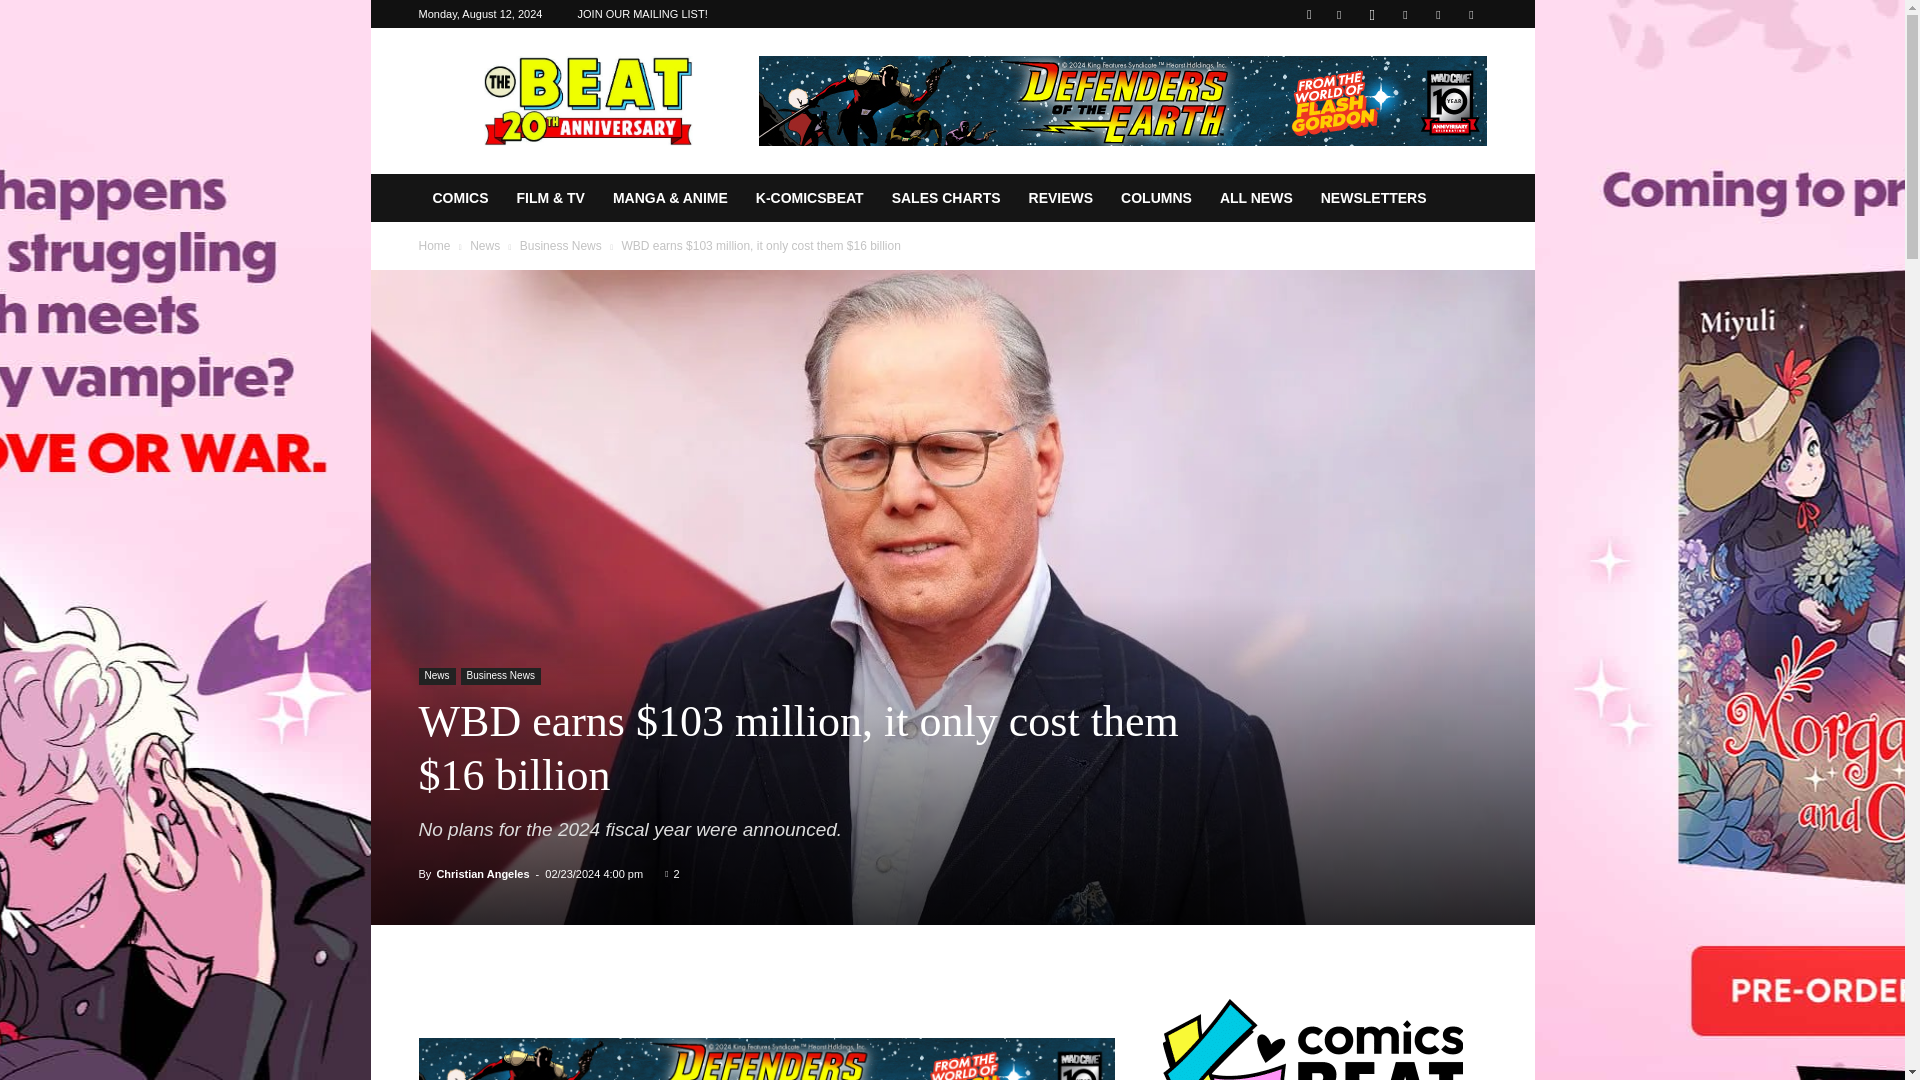  Describe the element at coordinates (1338, 14) in the screenshot. I see `Facebook` at that location.